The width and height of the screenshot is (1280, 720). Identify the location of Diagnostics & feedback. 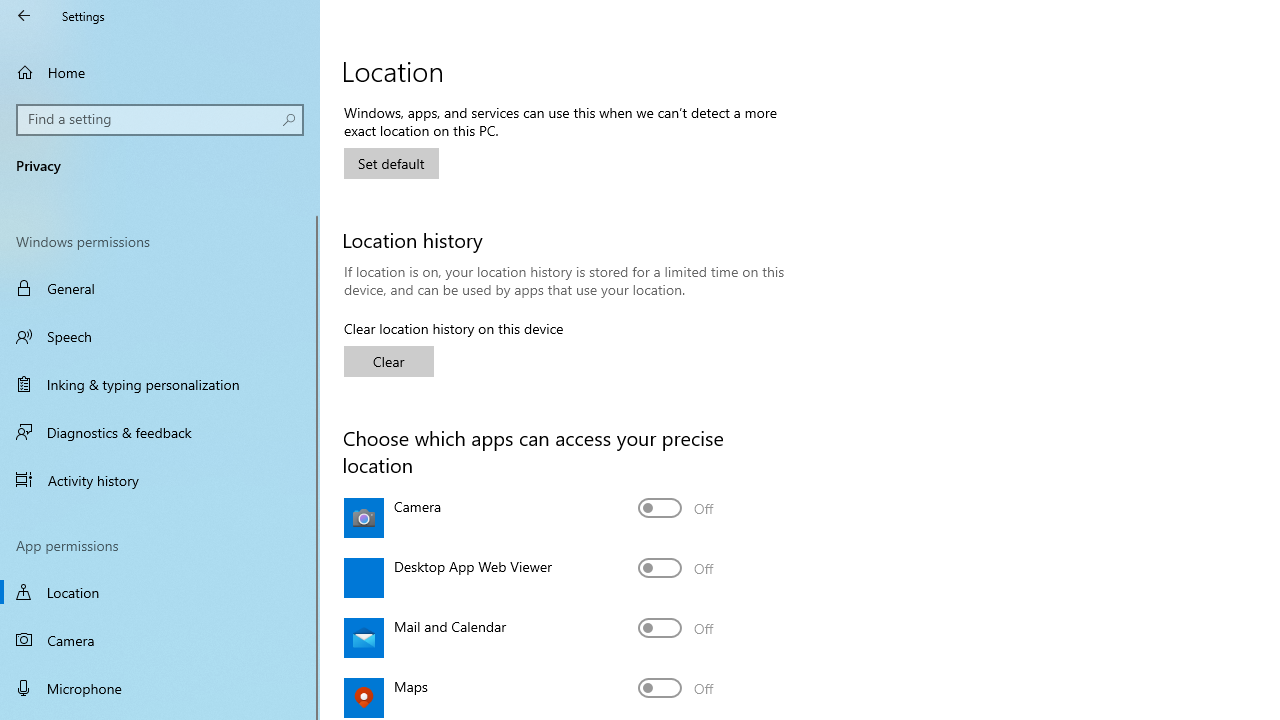
(160, 432).